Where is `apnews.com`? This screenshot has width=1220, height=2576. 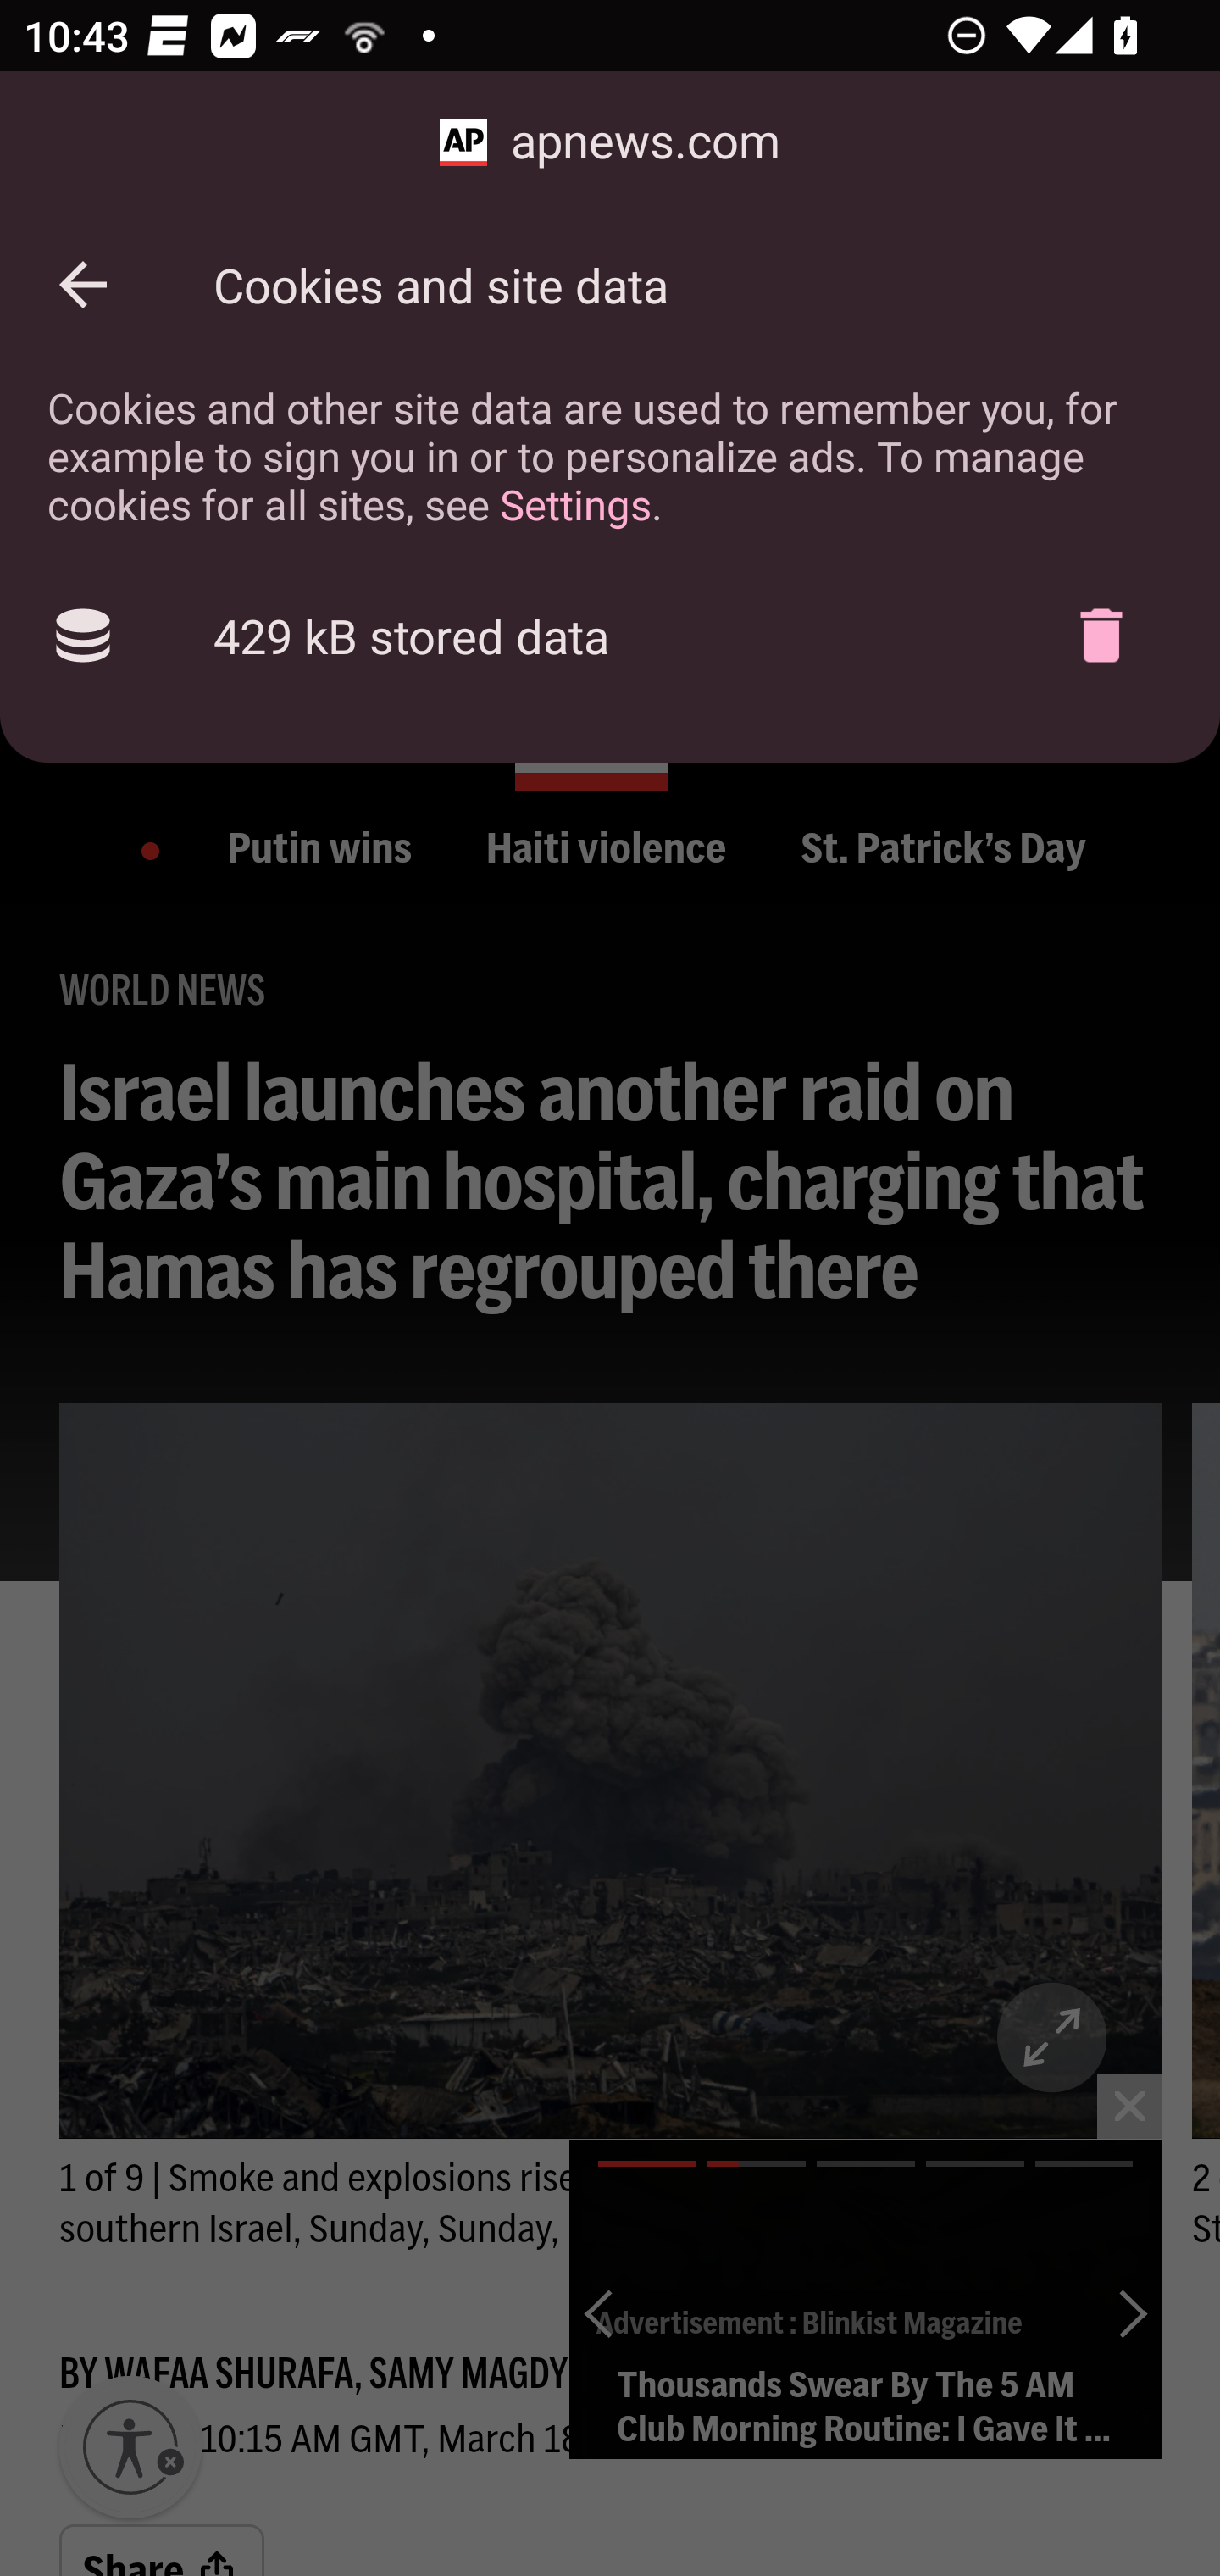 apnews.com is located at coordinates (610, 142).